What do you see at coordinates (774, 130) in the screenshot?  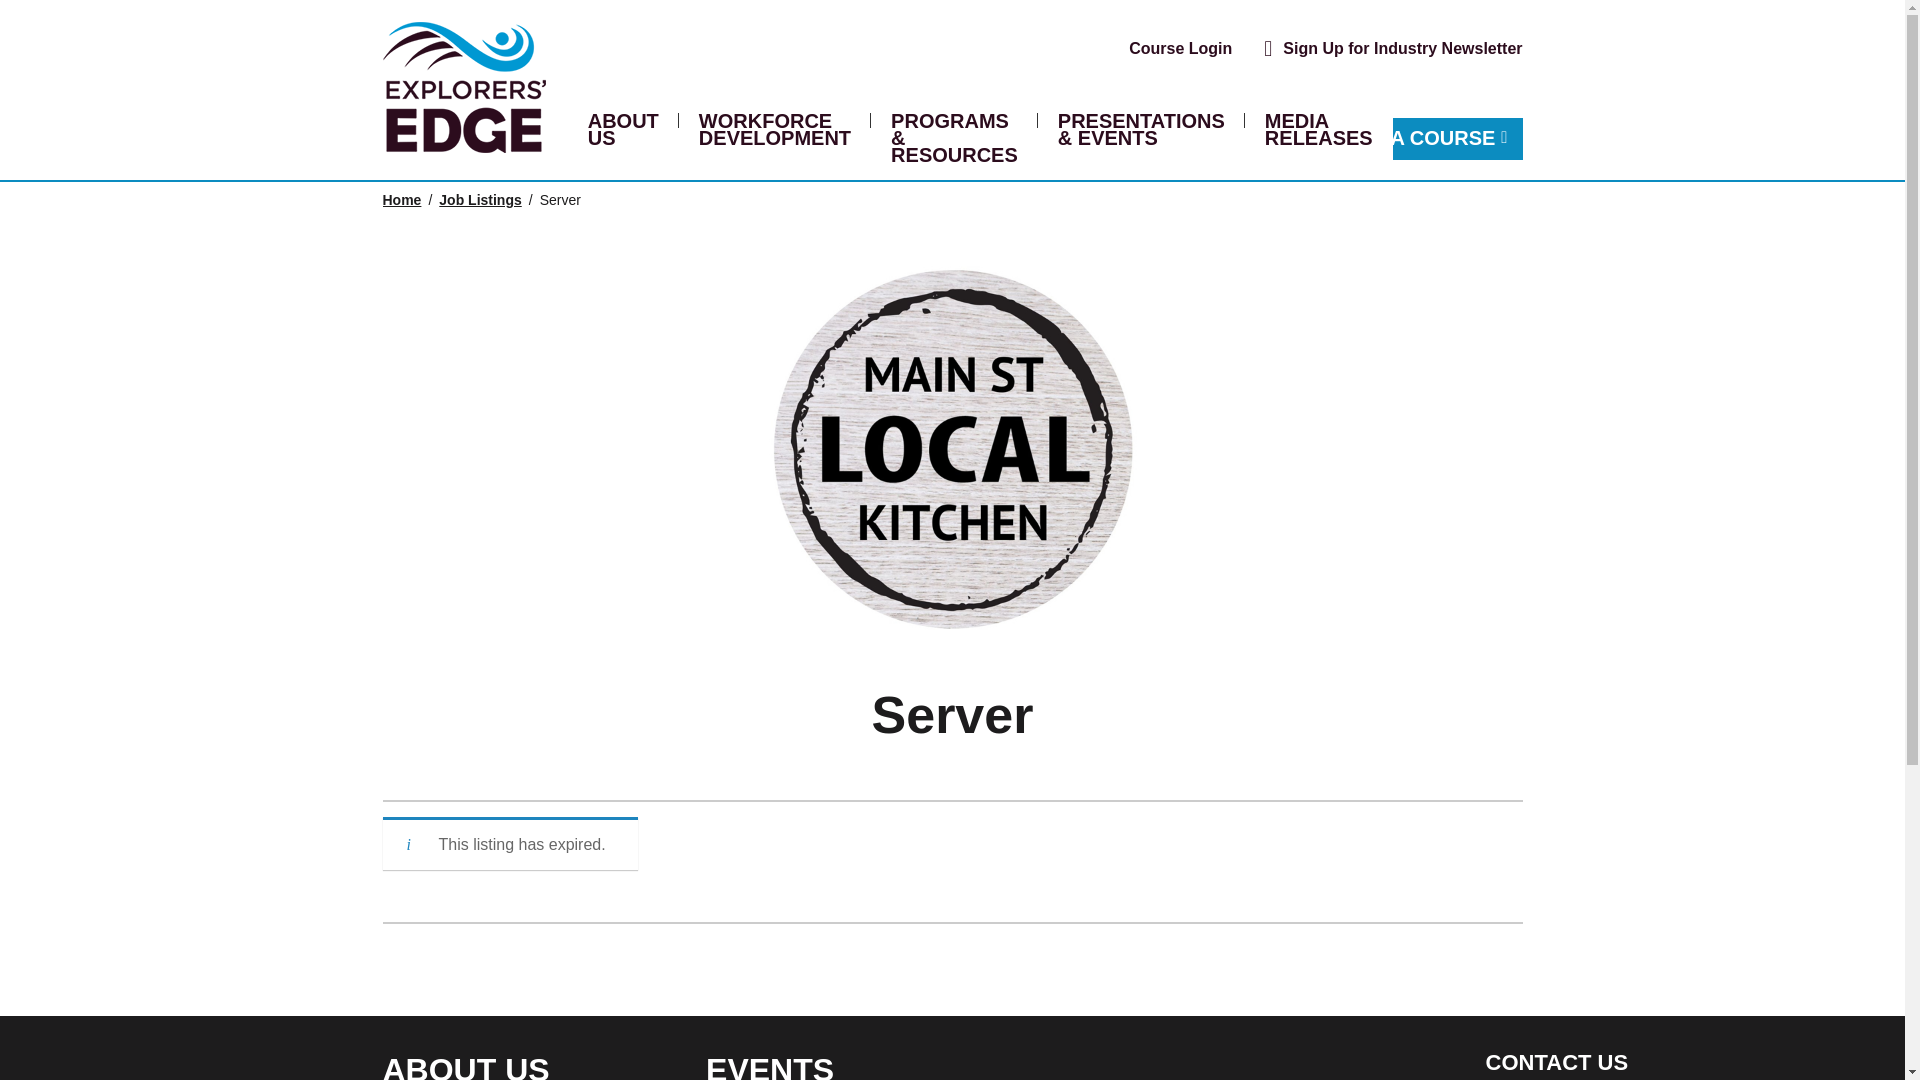 I see `WORKFORCE DEVELOPMENT` at bounding box center [774, 130].